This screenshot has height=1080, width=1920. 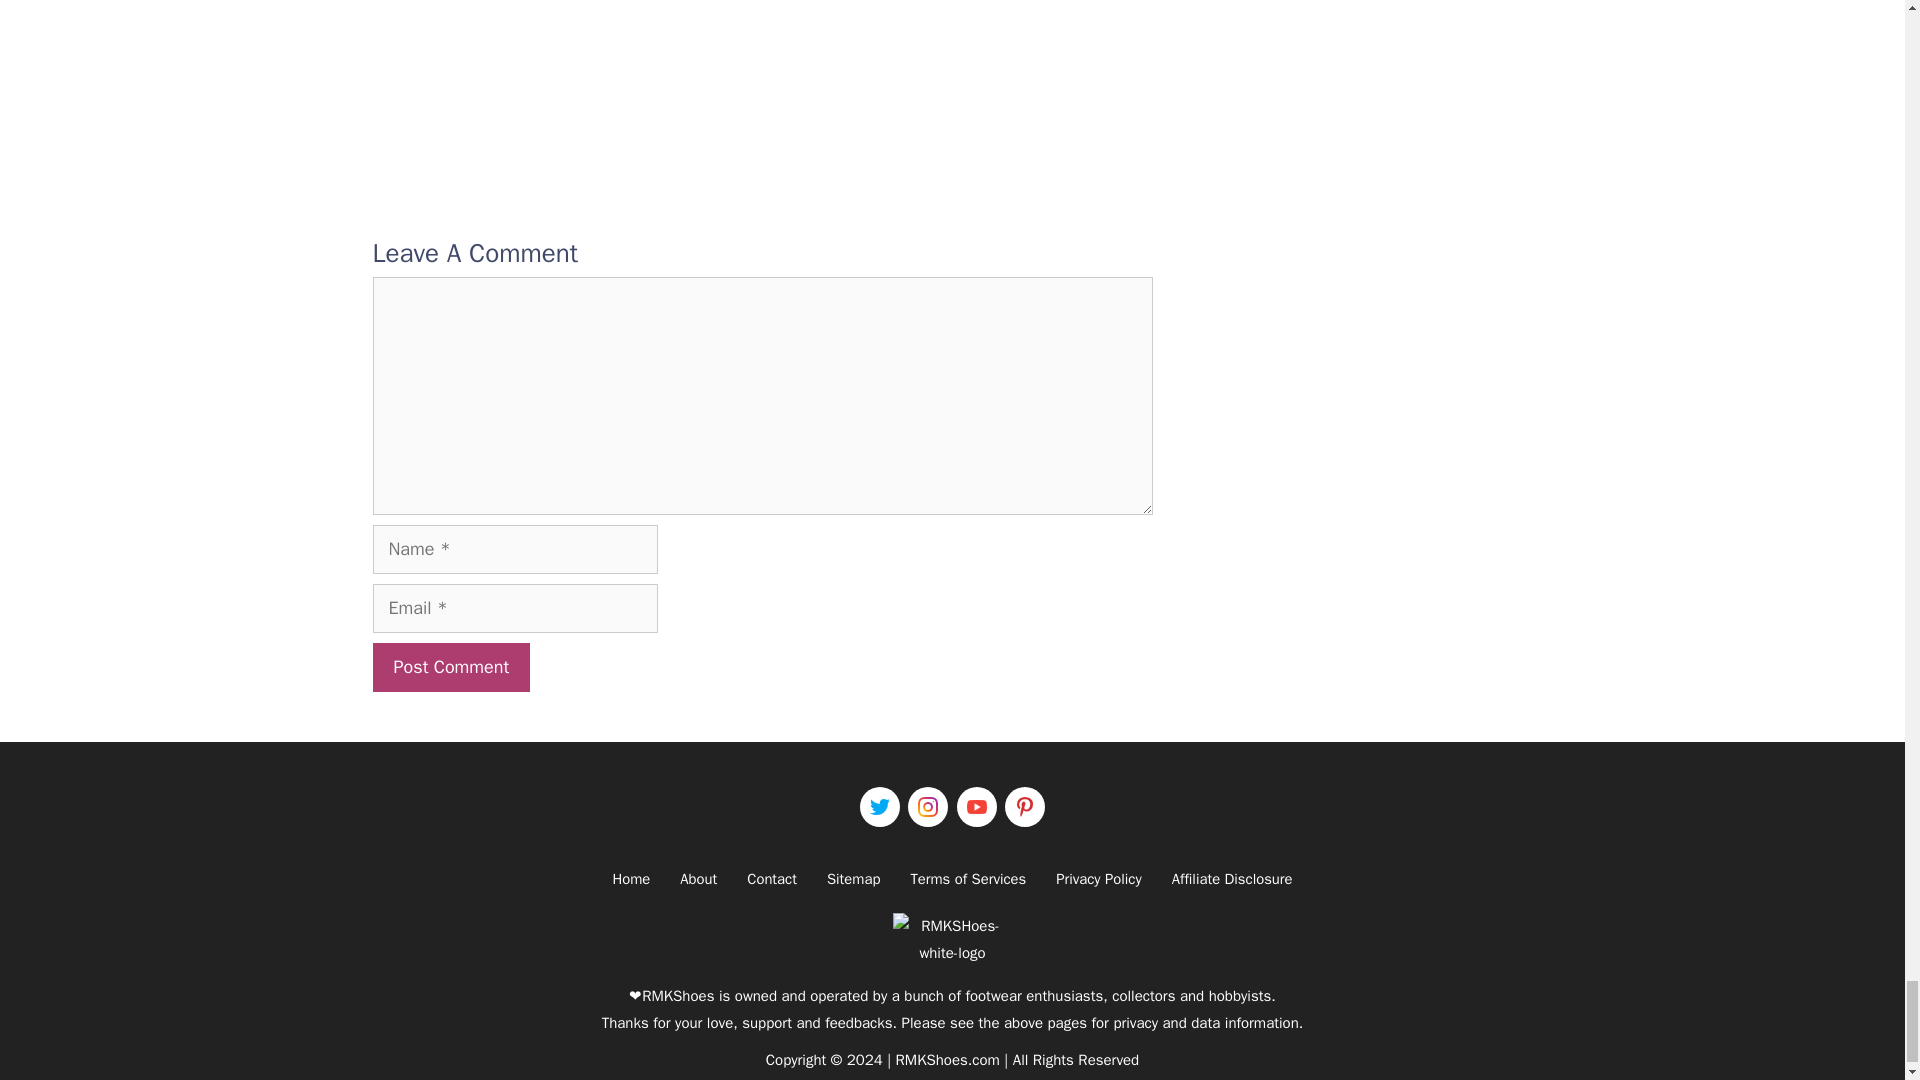 I want to click on Instagram, so click(x=928, y=807).